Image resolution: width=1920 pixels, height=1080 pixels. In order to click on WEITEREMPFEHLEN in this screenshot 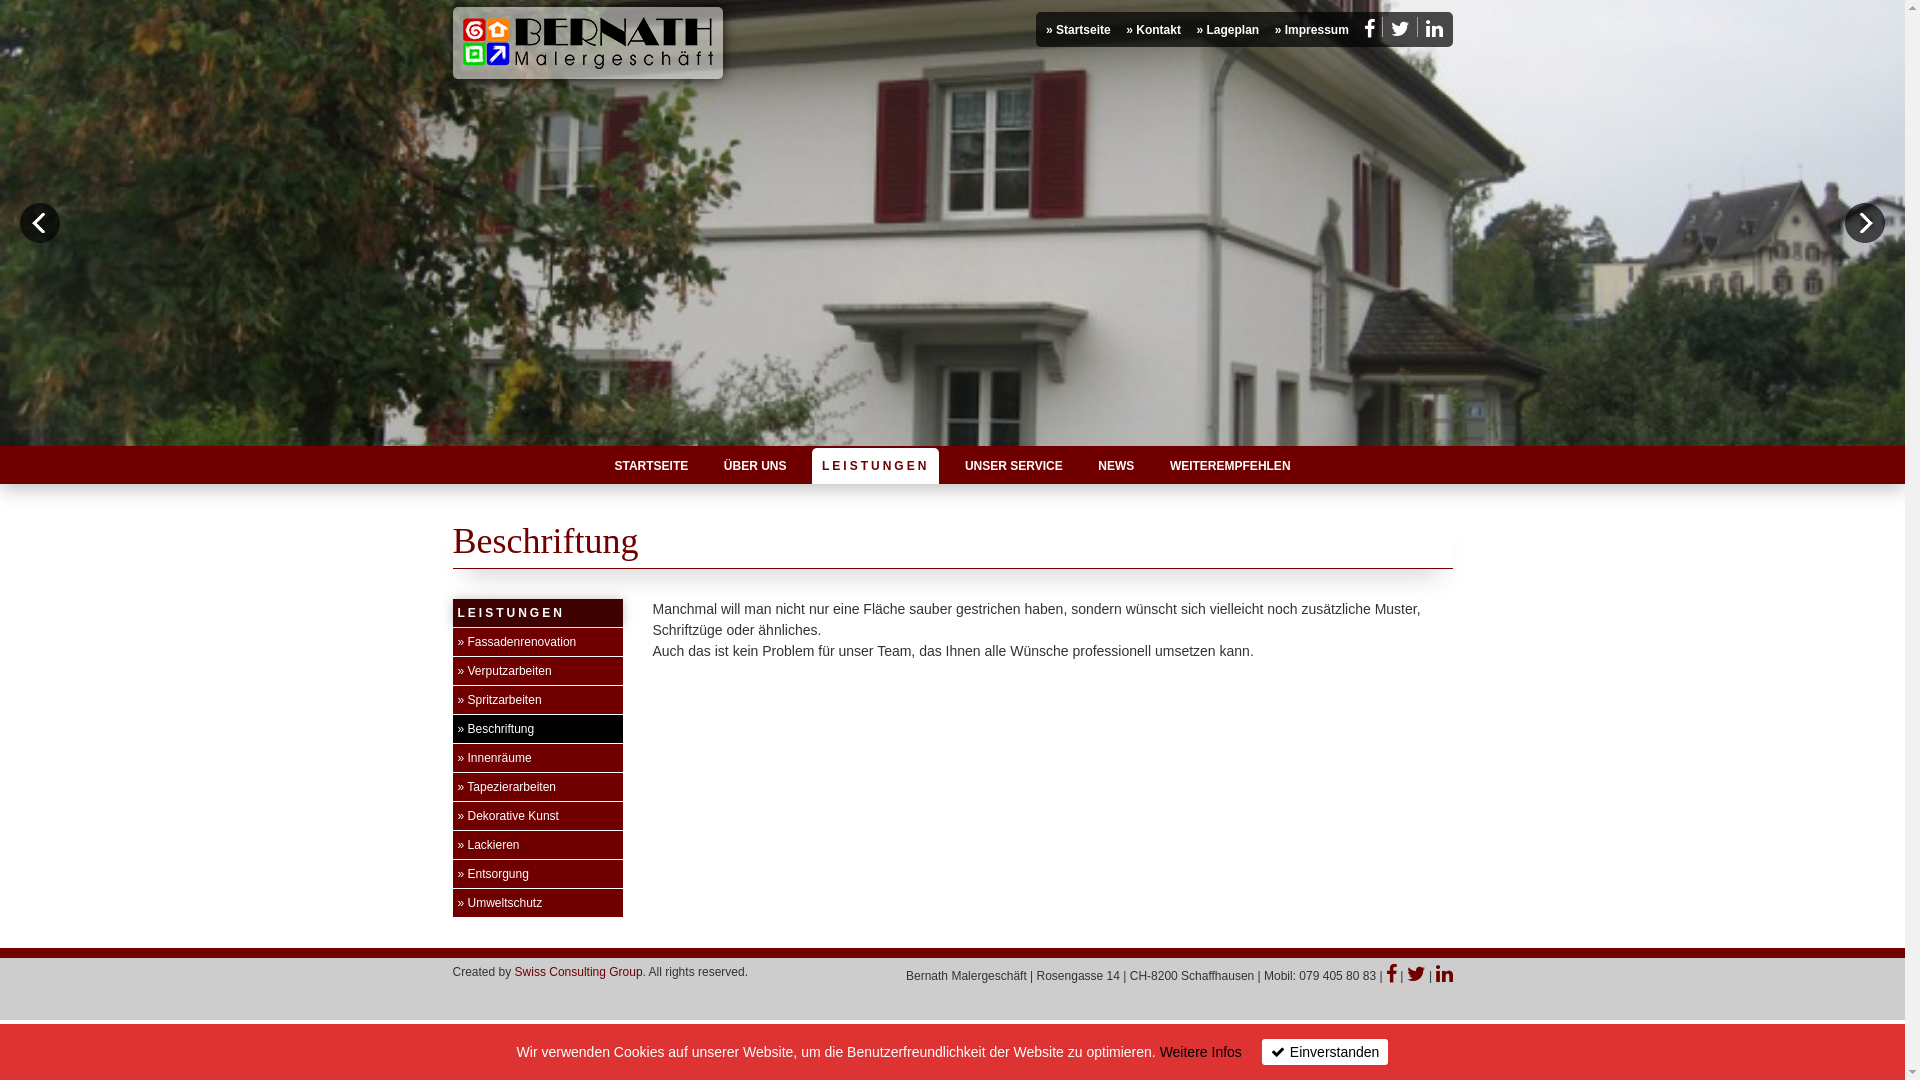, I will do `click(1230, 466)`.